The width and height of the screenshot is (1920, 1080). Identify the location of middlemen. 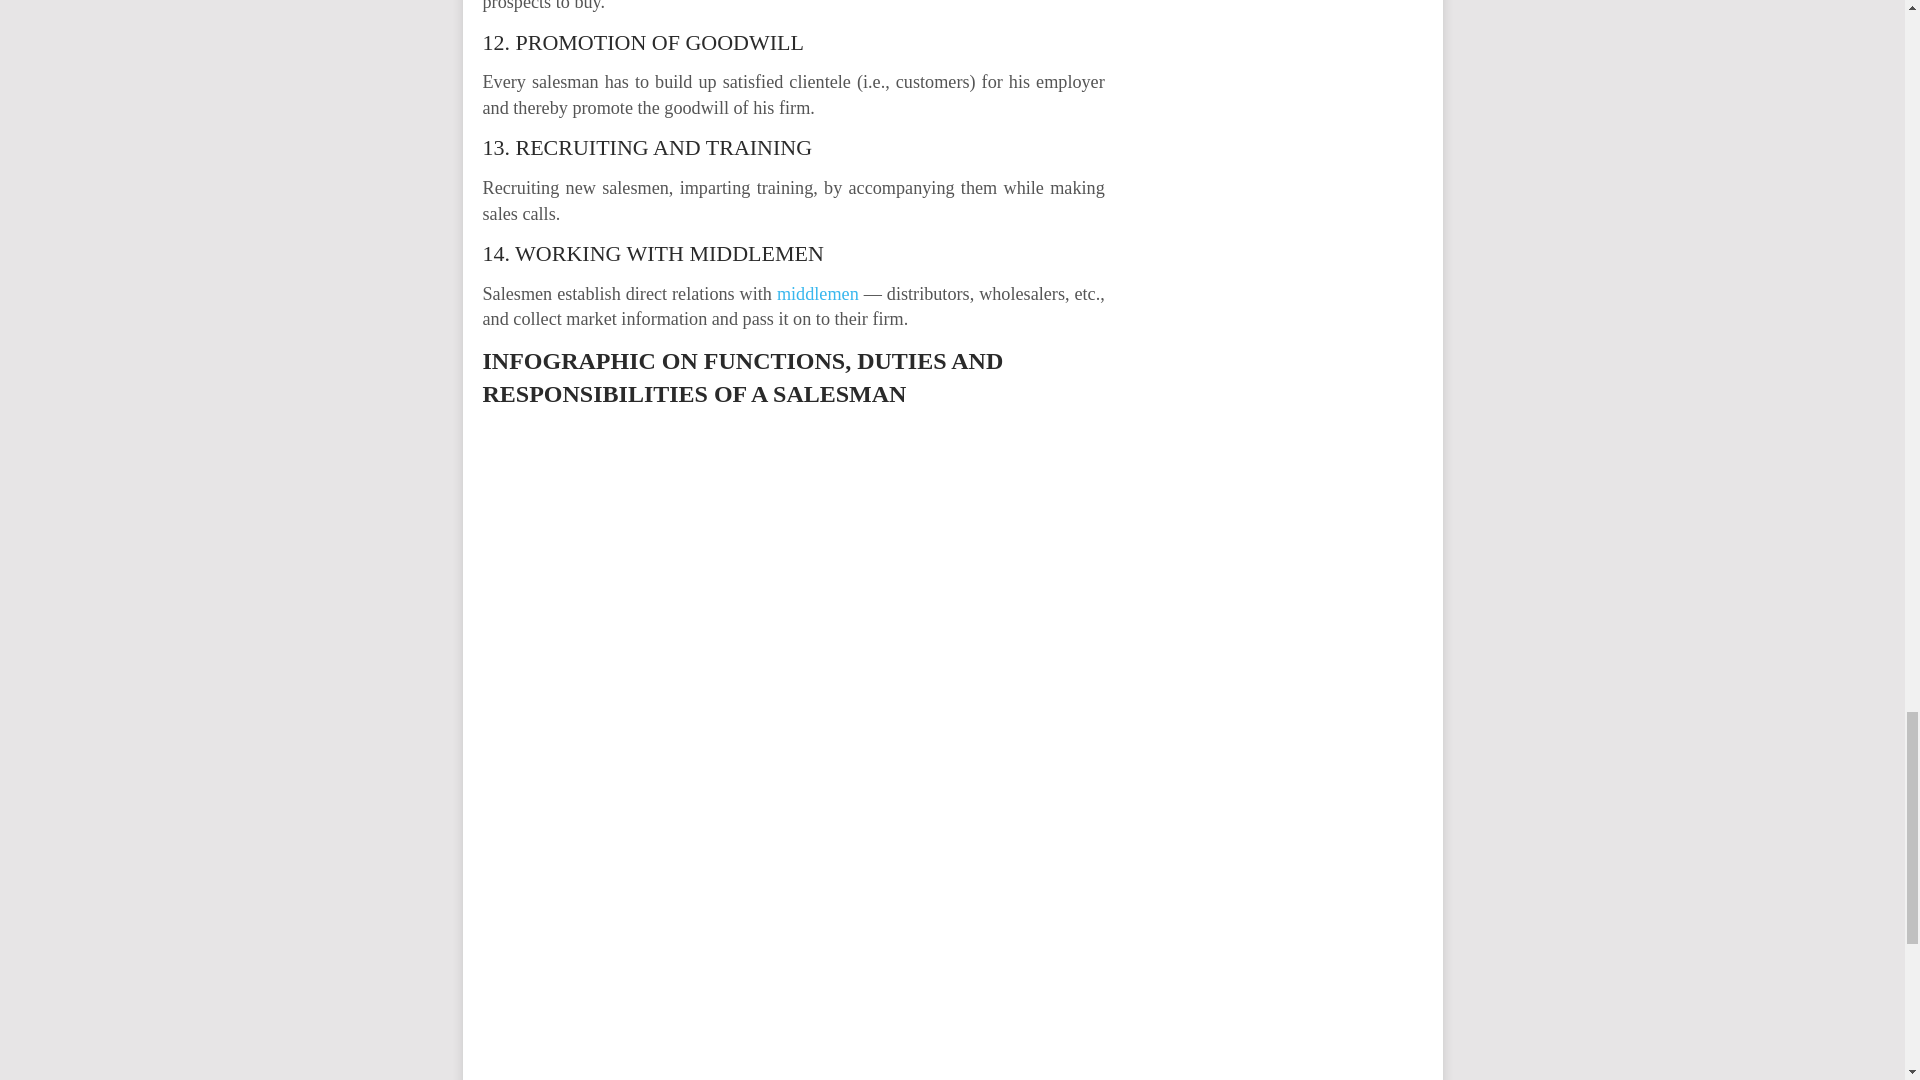
(818, 294).